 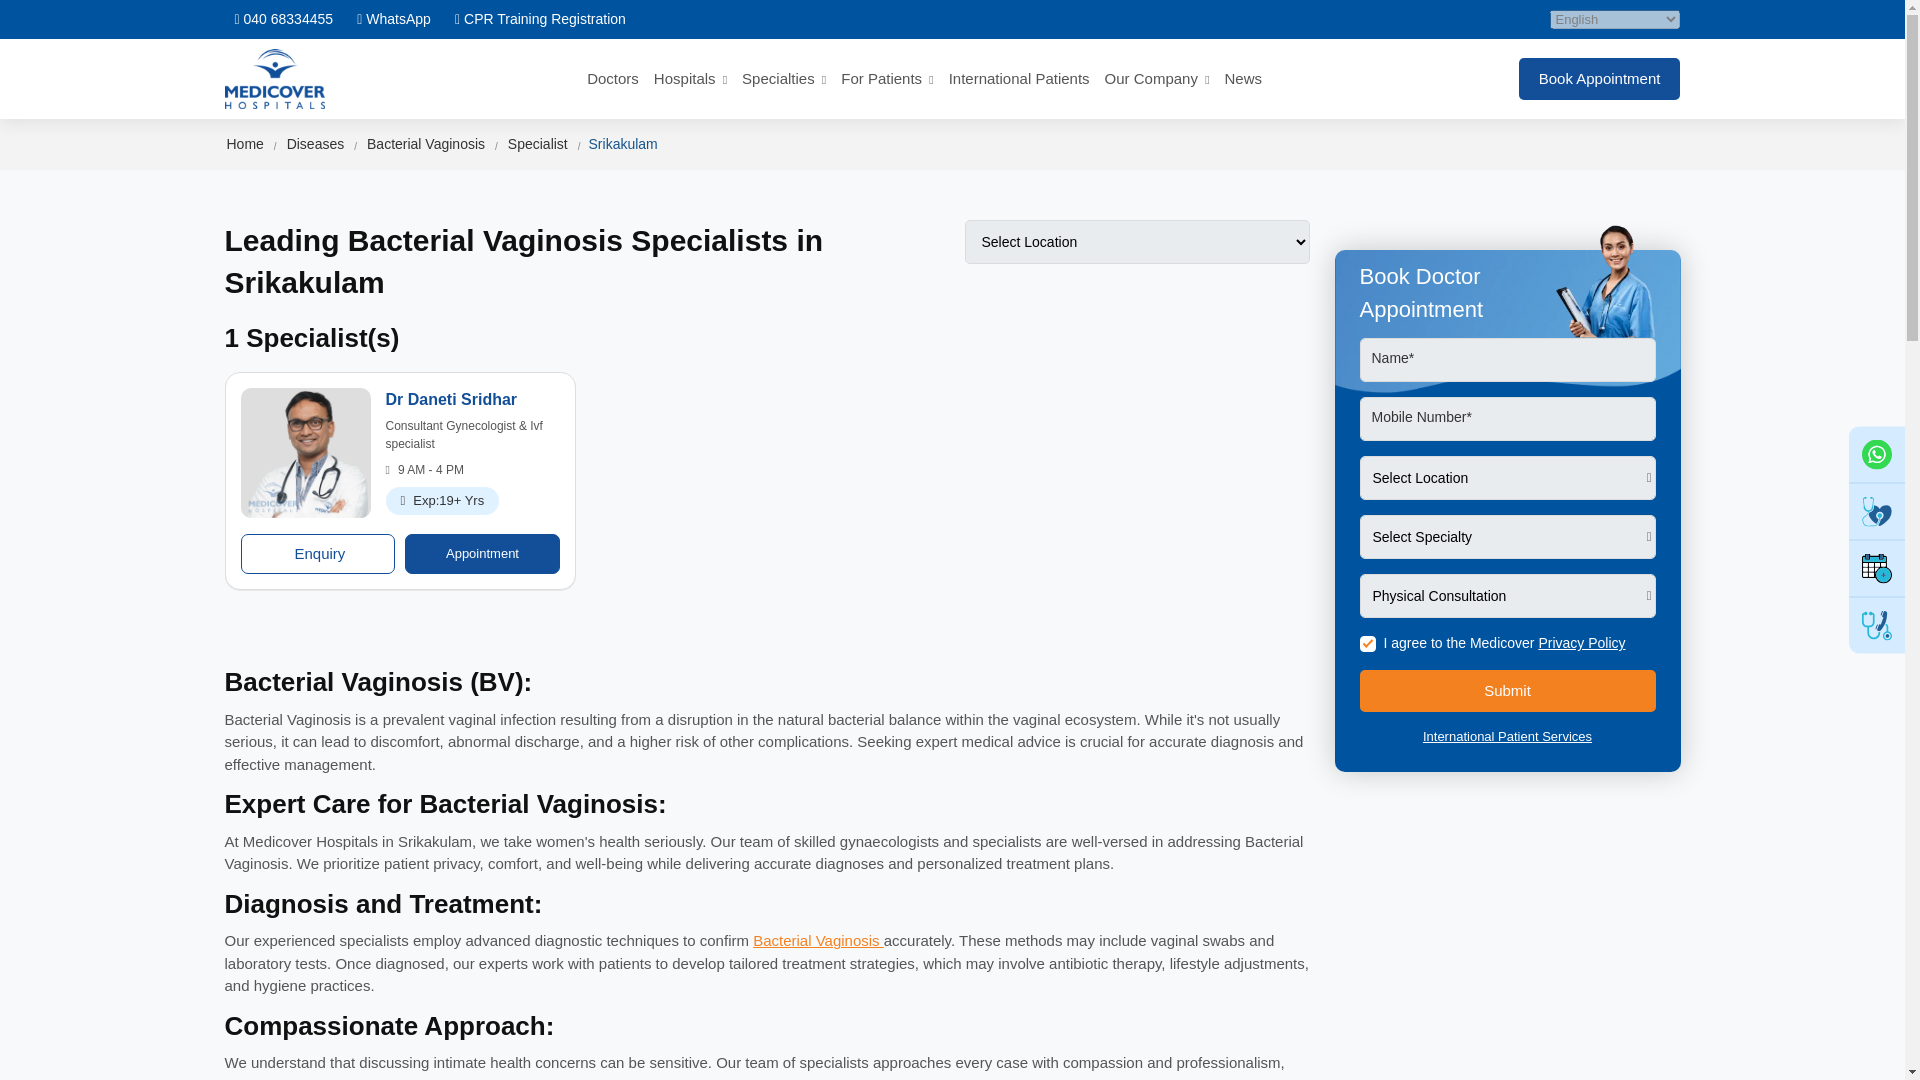 What do you see at coordinates (1876, 569) in the screenshot?
I see `Book Appointment` at bounding box center [1876, 569].